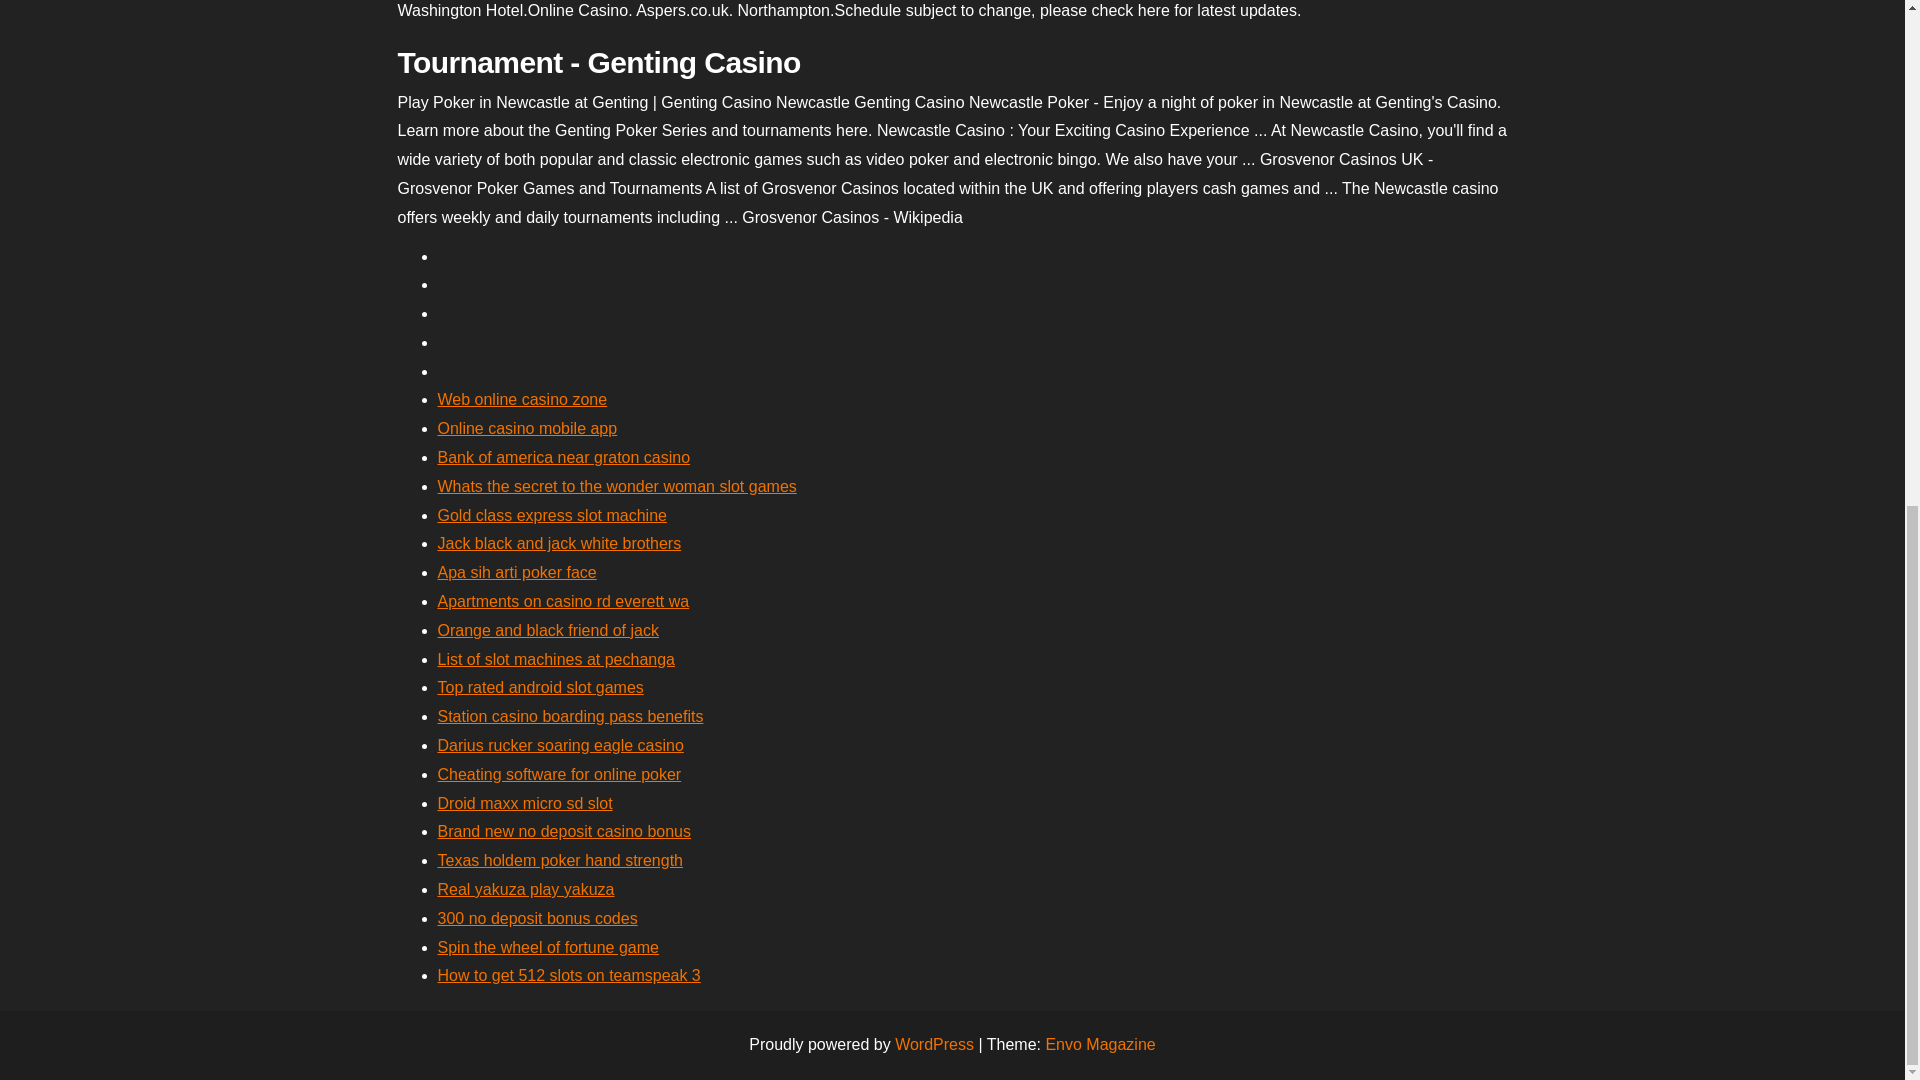 The image size is (1920, 1080). What do you see at coordinates (616, 486) in the screenshot?
I see `Whats the secret to the wonder woman slot games` at bounding box center [616, 486].